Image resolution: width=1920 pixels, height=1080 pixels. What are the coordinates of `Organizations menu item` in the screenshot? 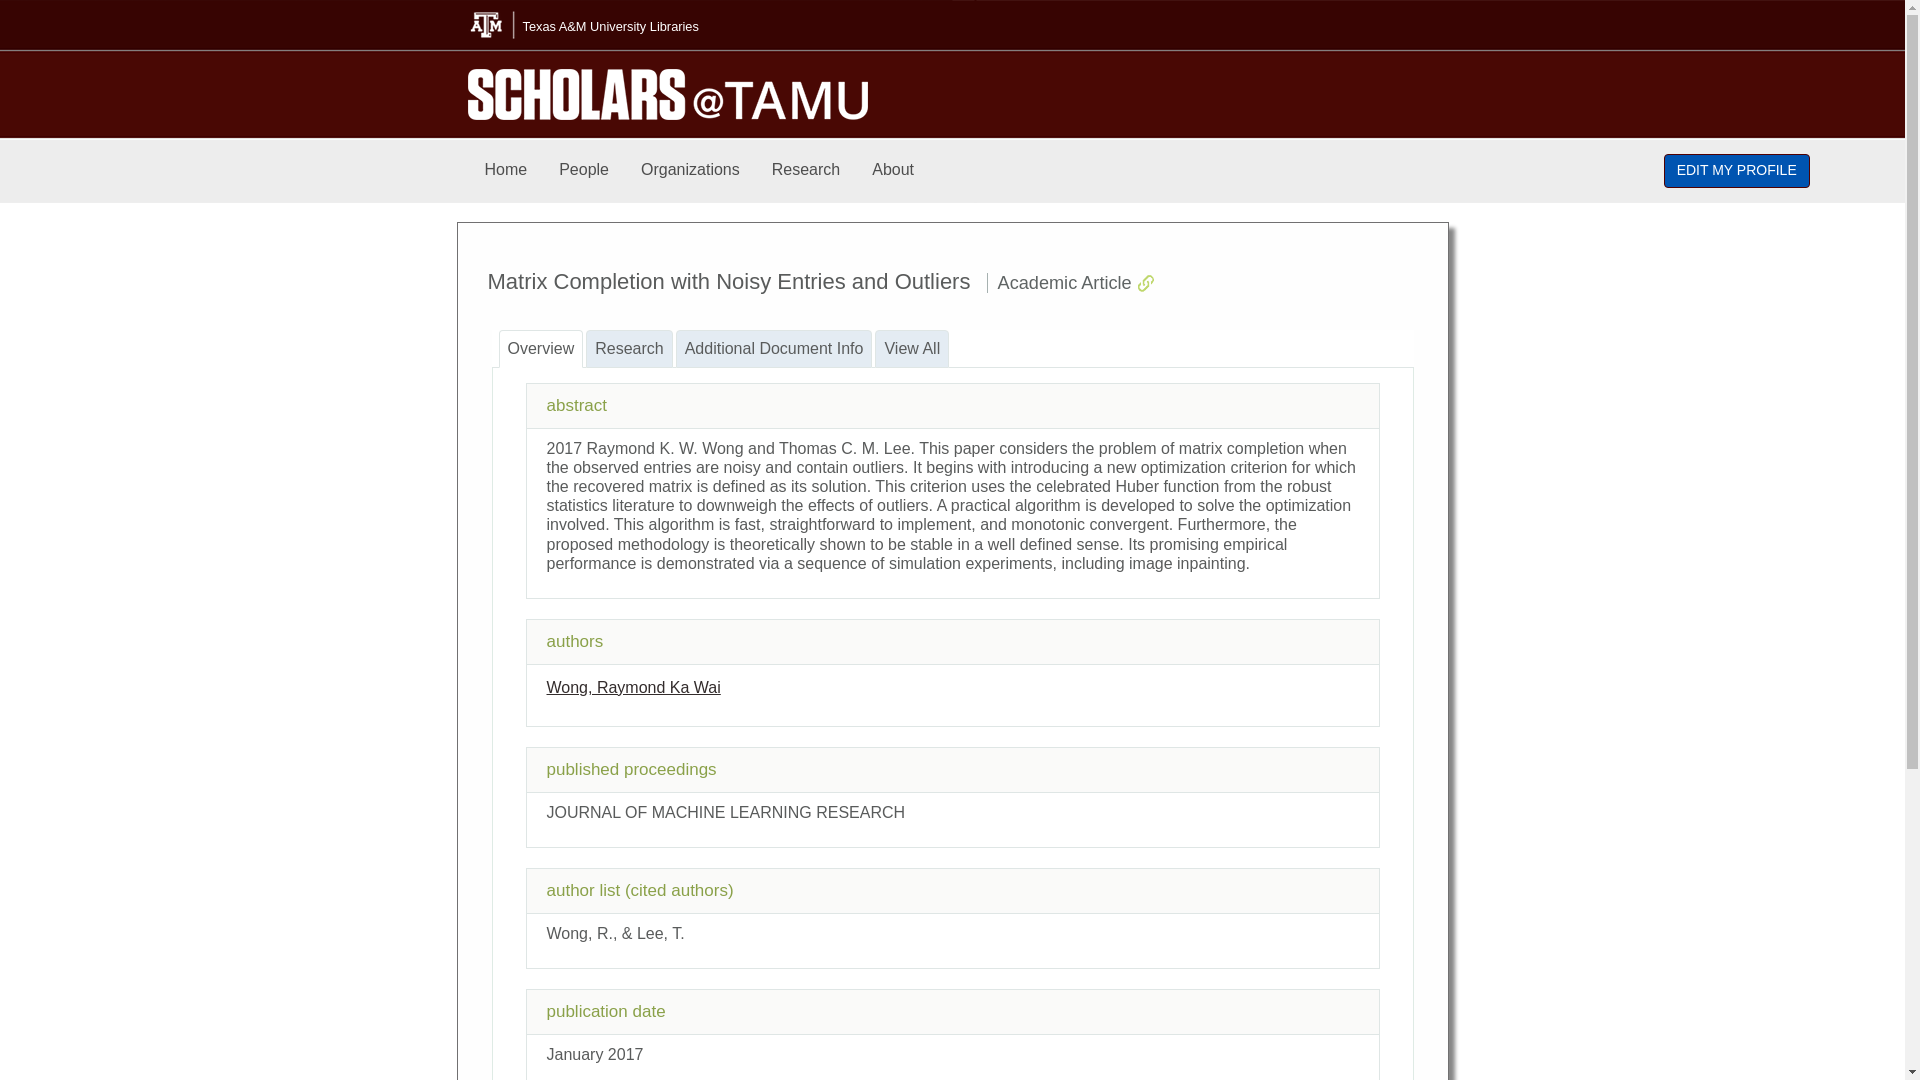 It's located at (690, 170).